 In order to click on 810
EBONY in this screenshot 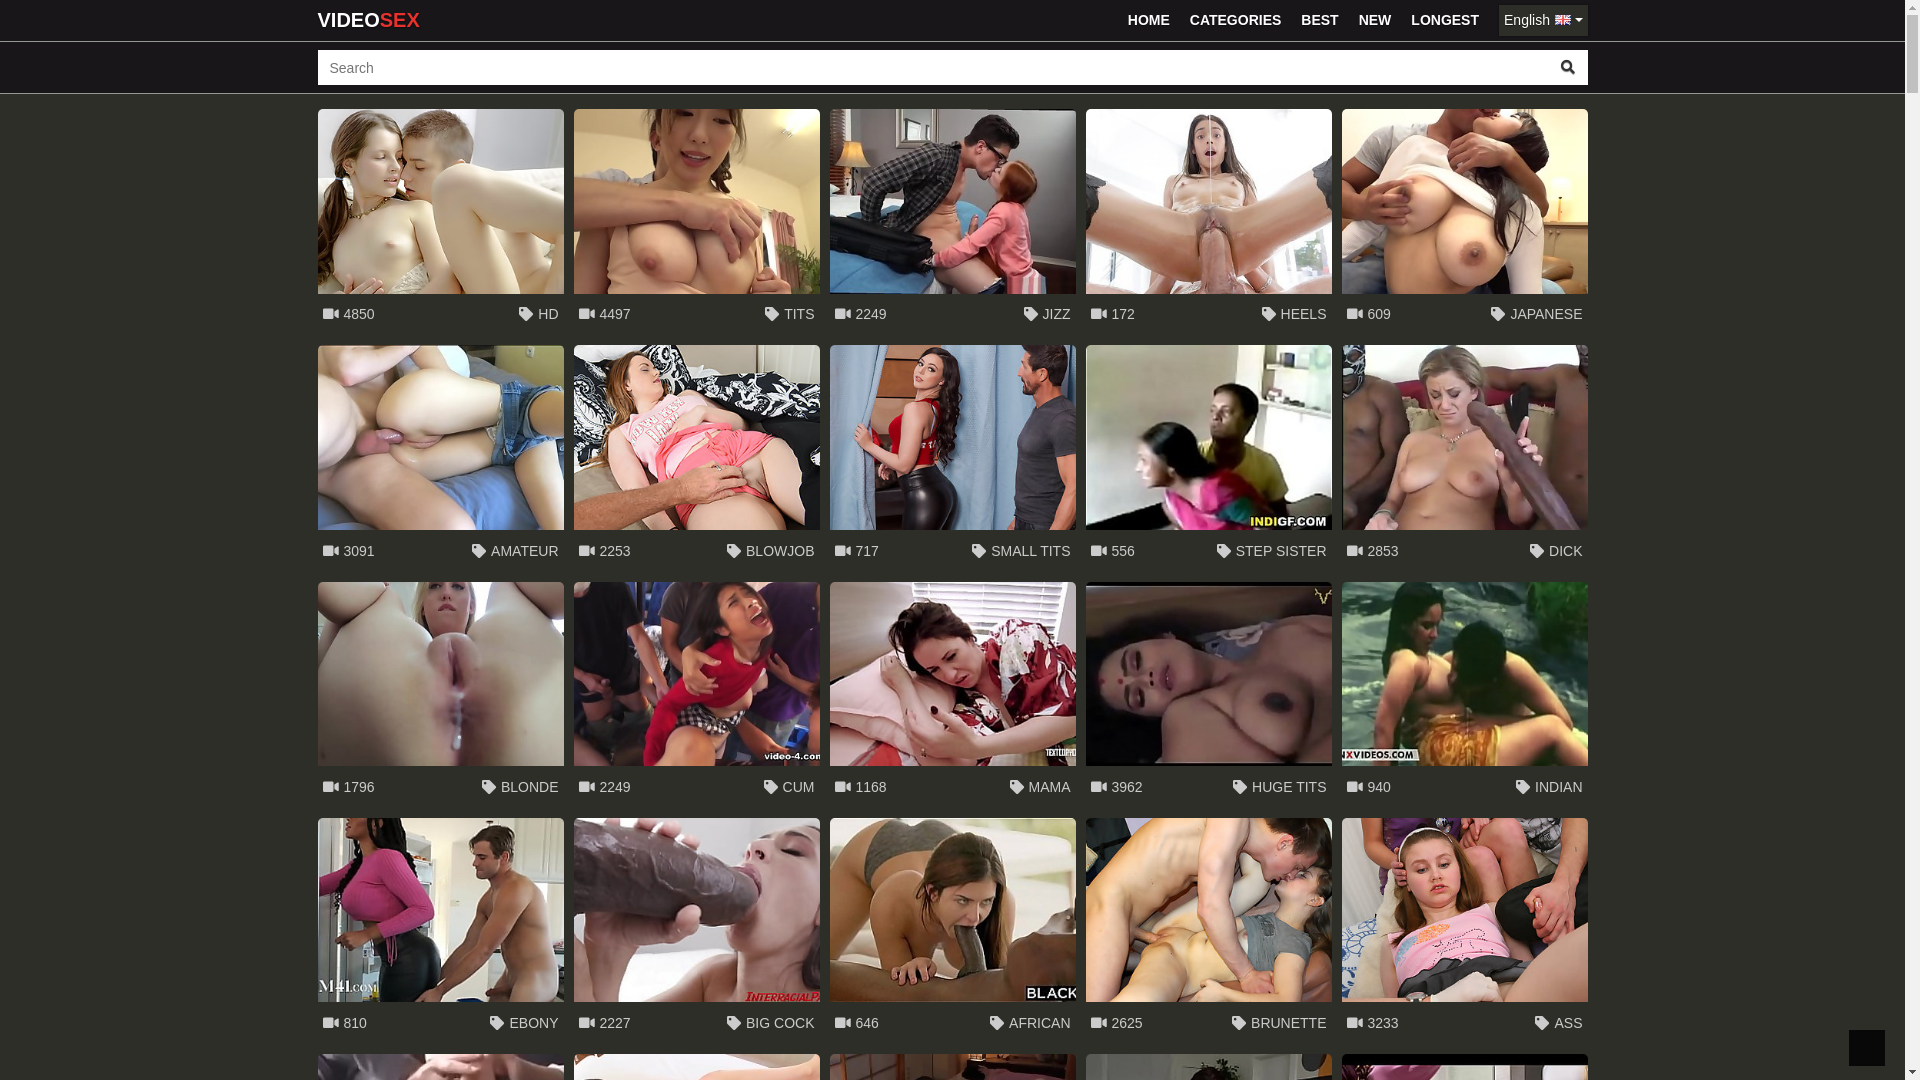, I will do `click(441, 931)`.